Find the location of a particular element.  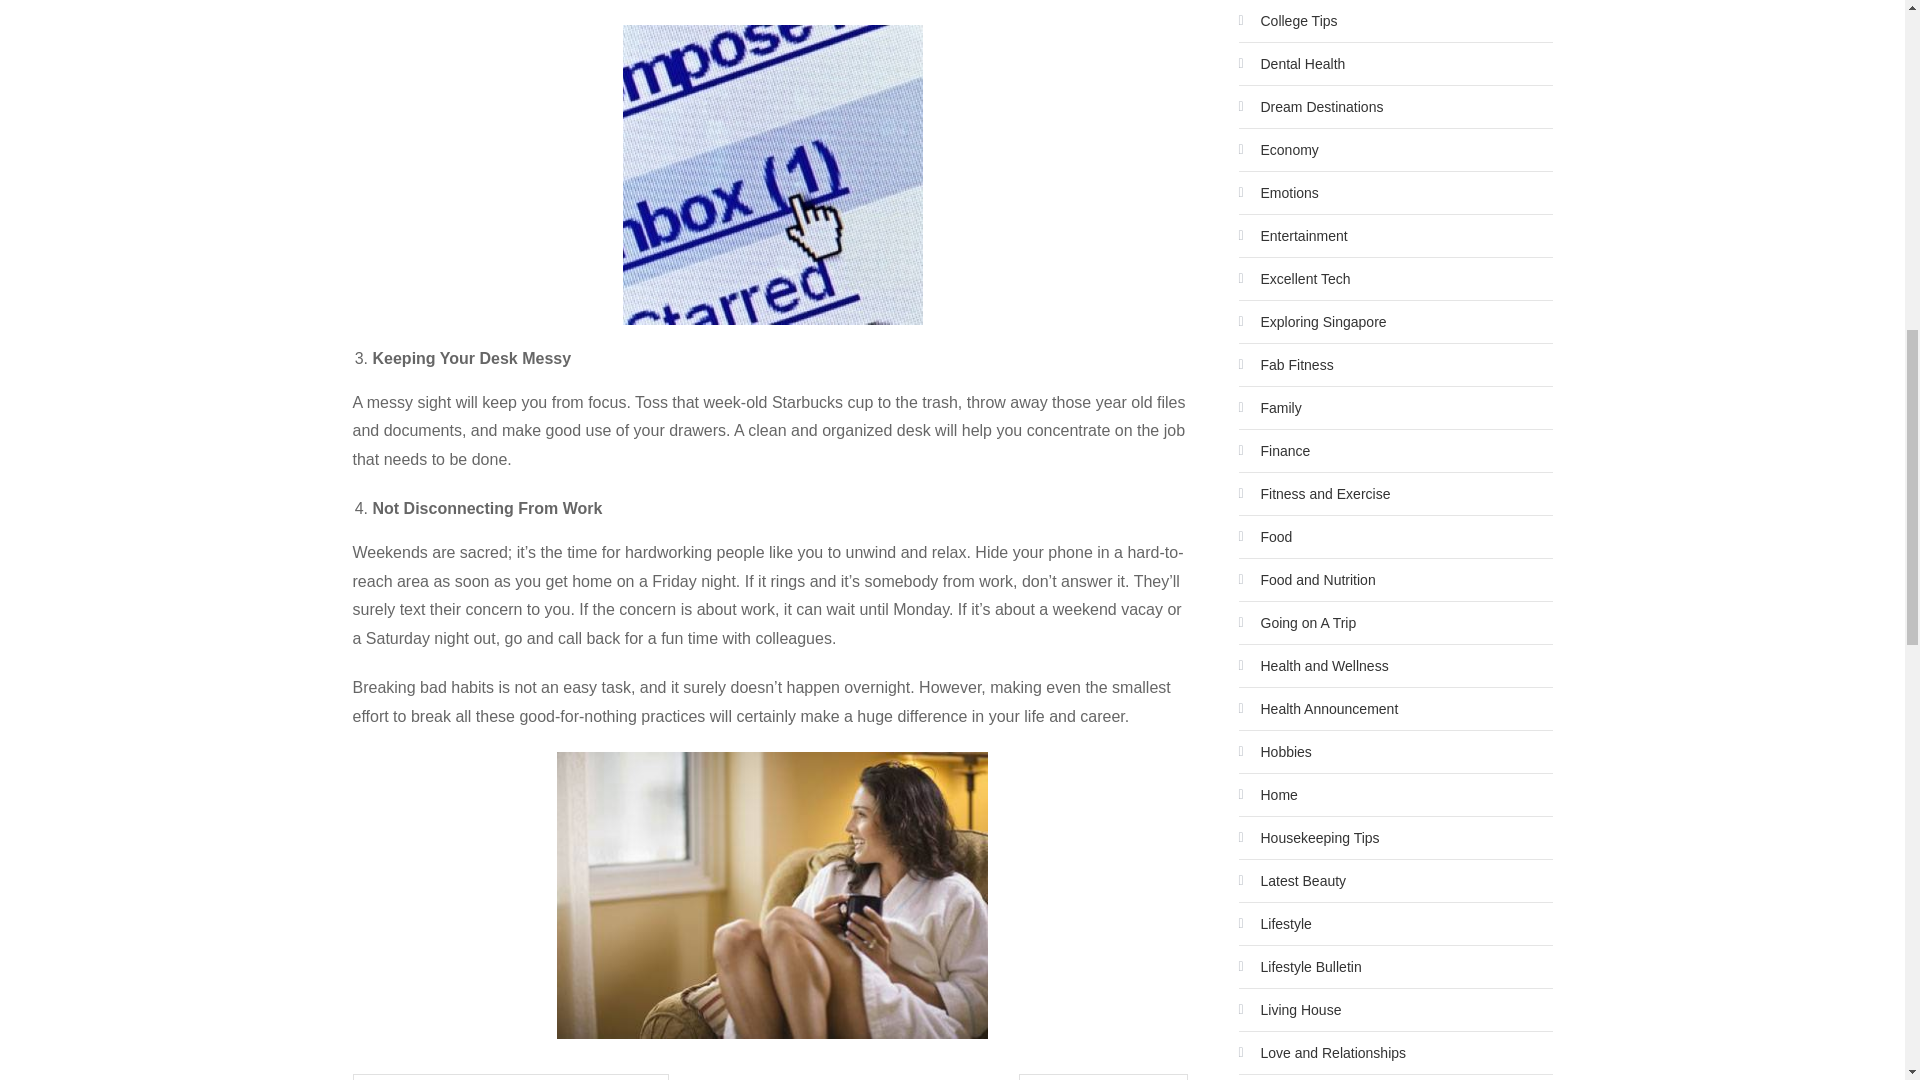

5 Nappy Care Tips Every Parent Must Know is located at coordinates (510, 1076).